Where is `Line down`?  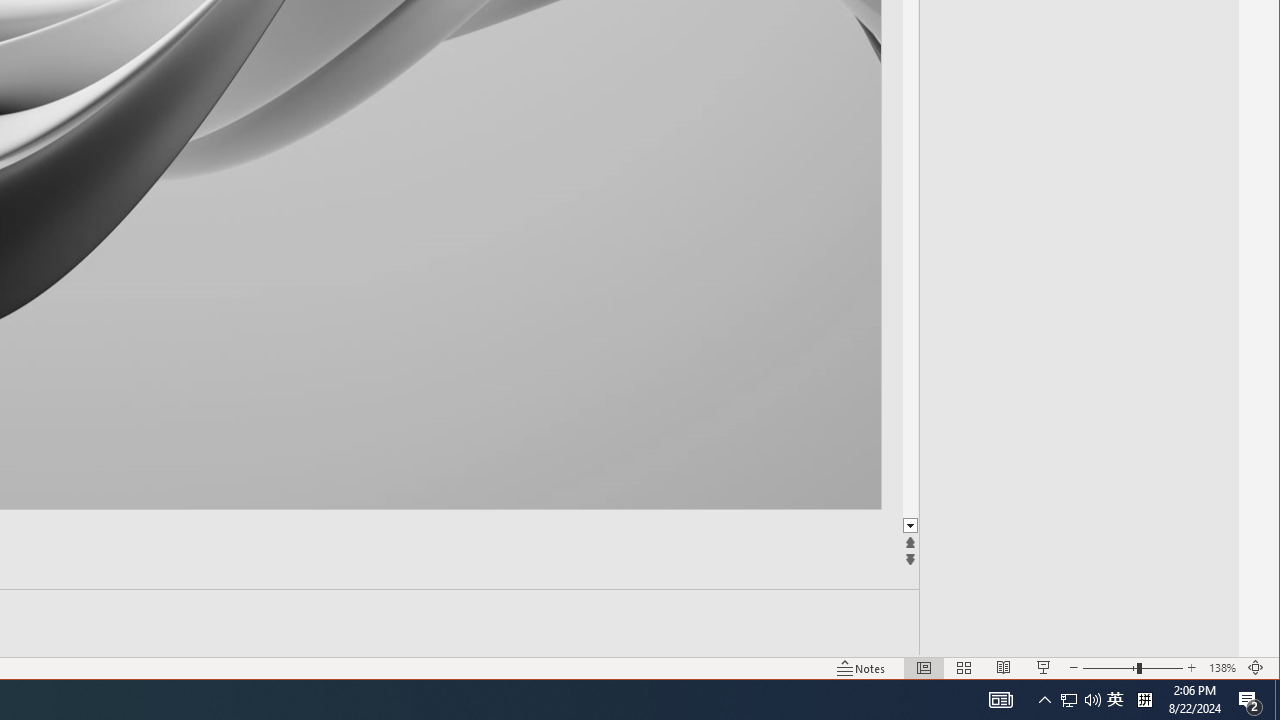
Line down is located at coordinates (1229, 526).